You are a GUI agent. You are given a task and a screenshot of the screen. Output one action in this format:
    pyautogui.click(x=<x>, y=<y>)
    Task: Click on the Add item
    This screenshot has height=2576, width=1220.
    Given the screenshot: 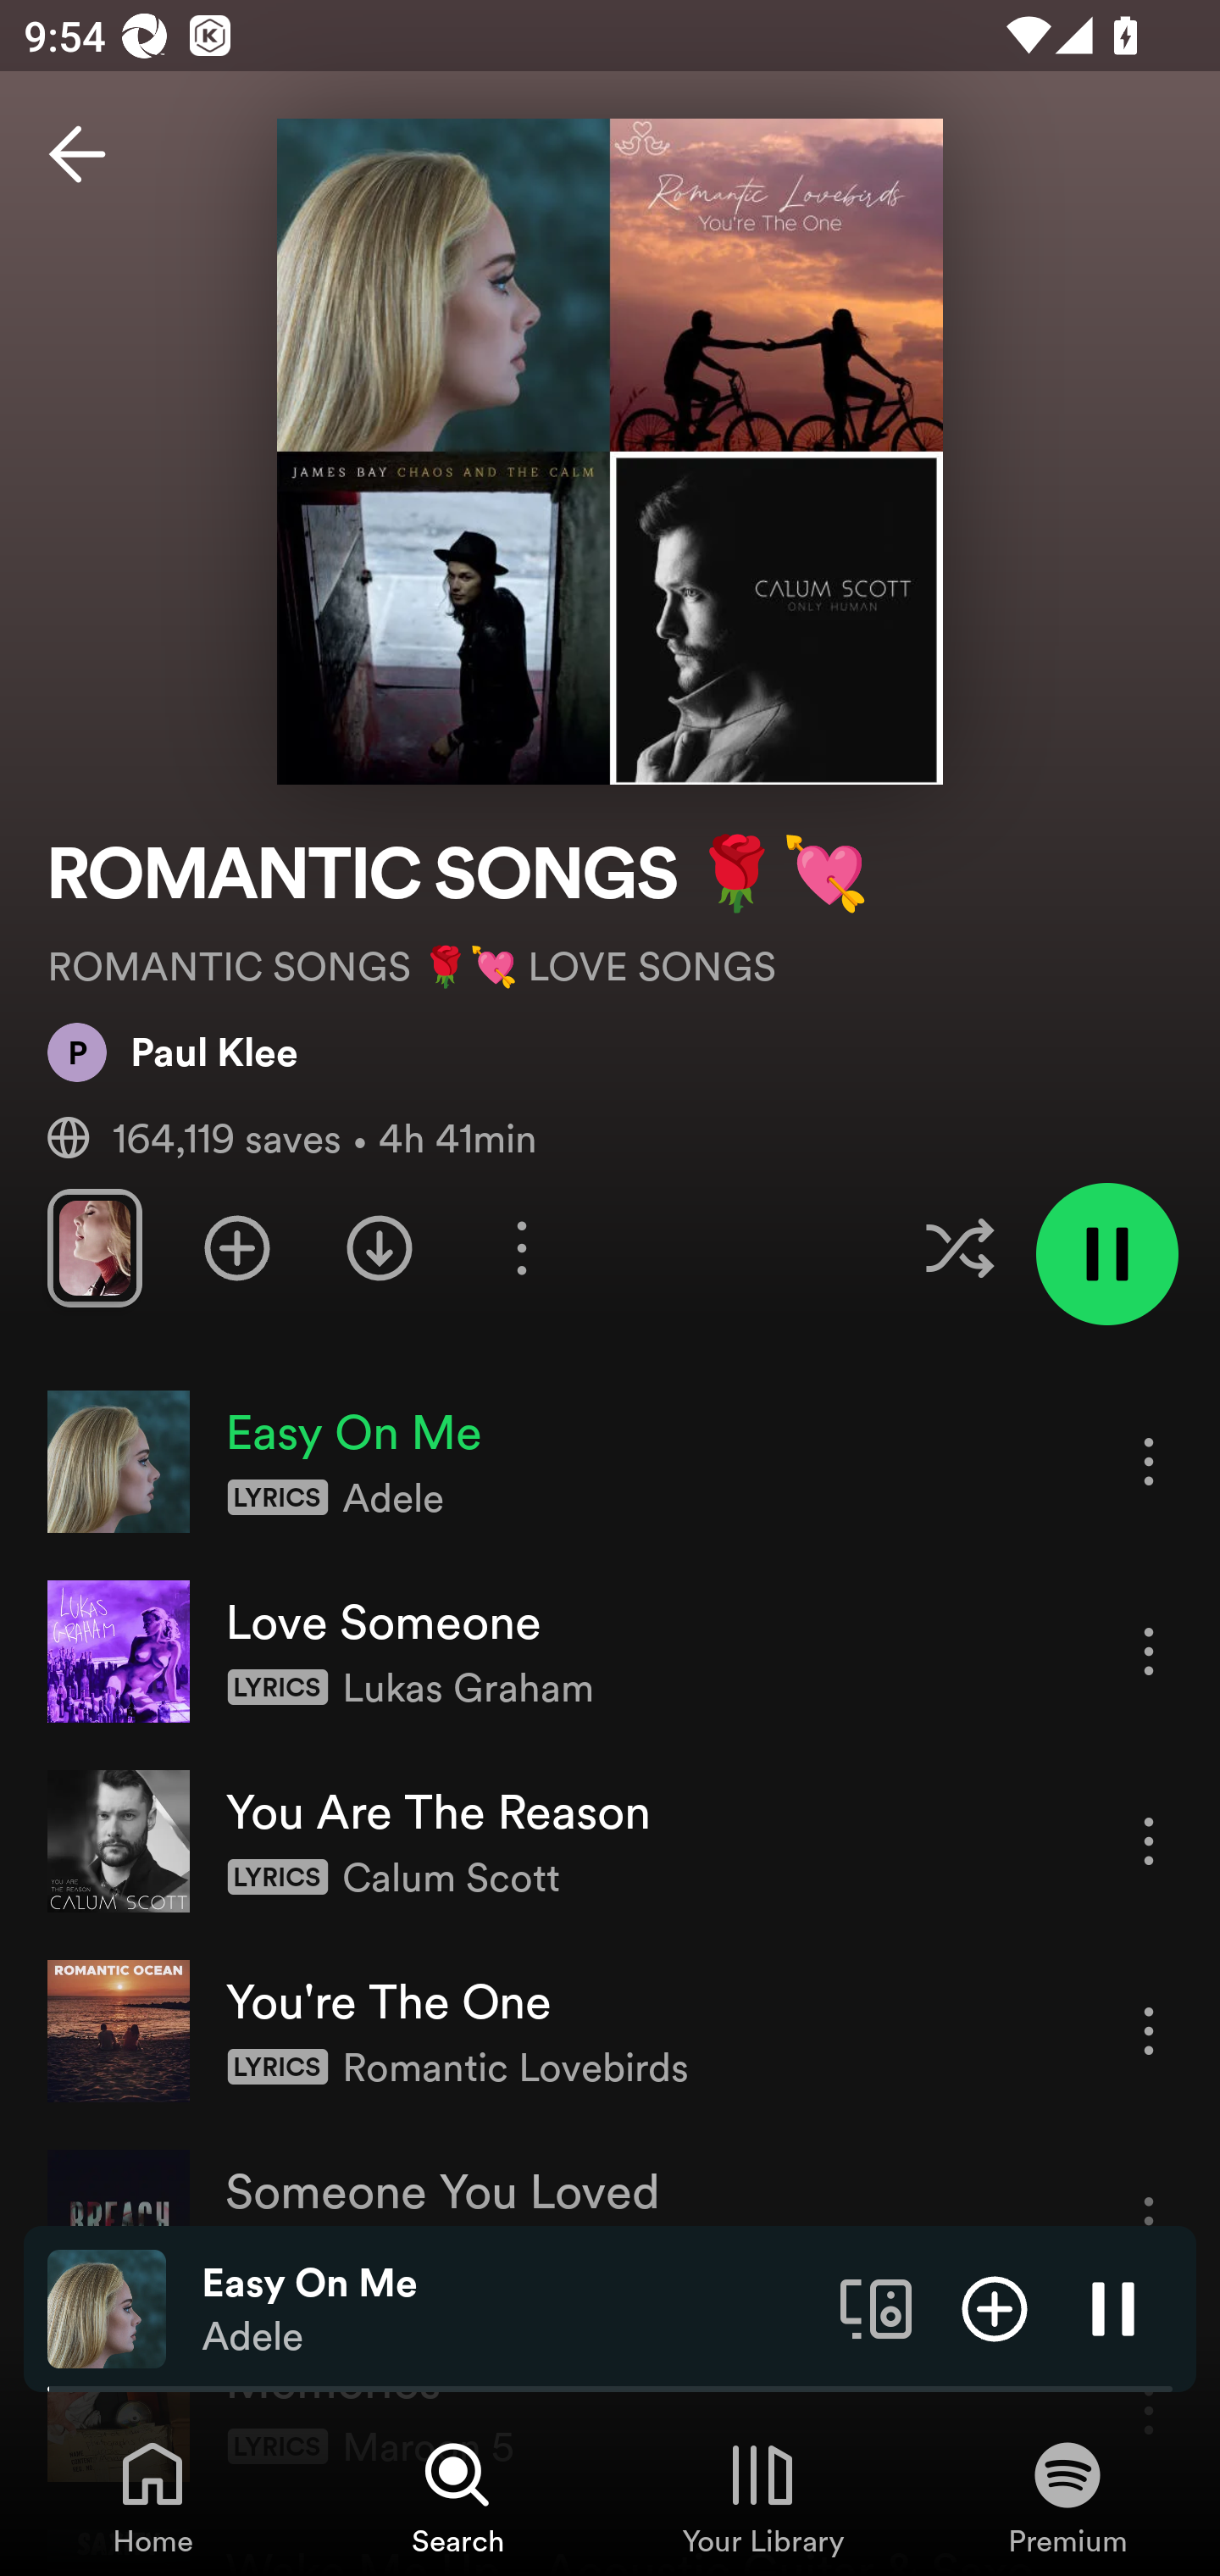 What is the action you would take?
    pyautogui.click(x=995, y=2307)
    